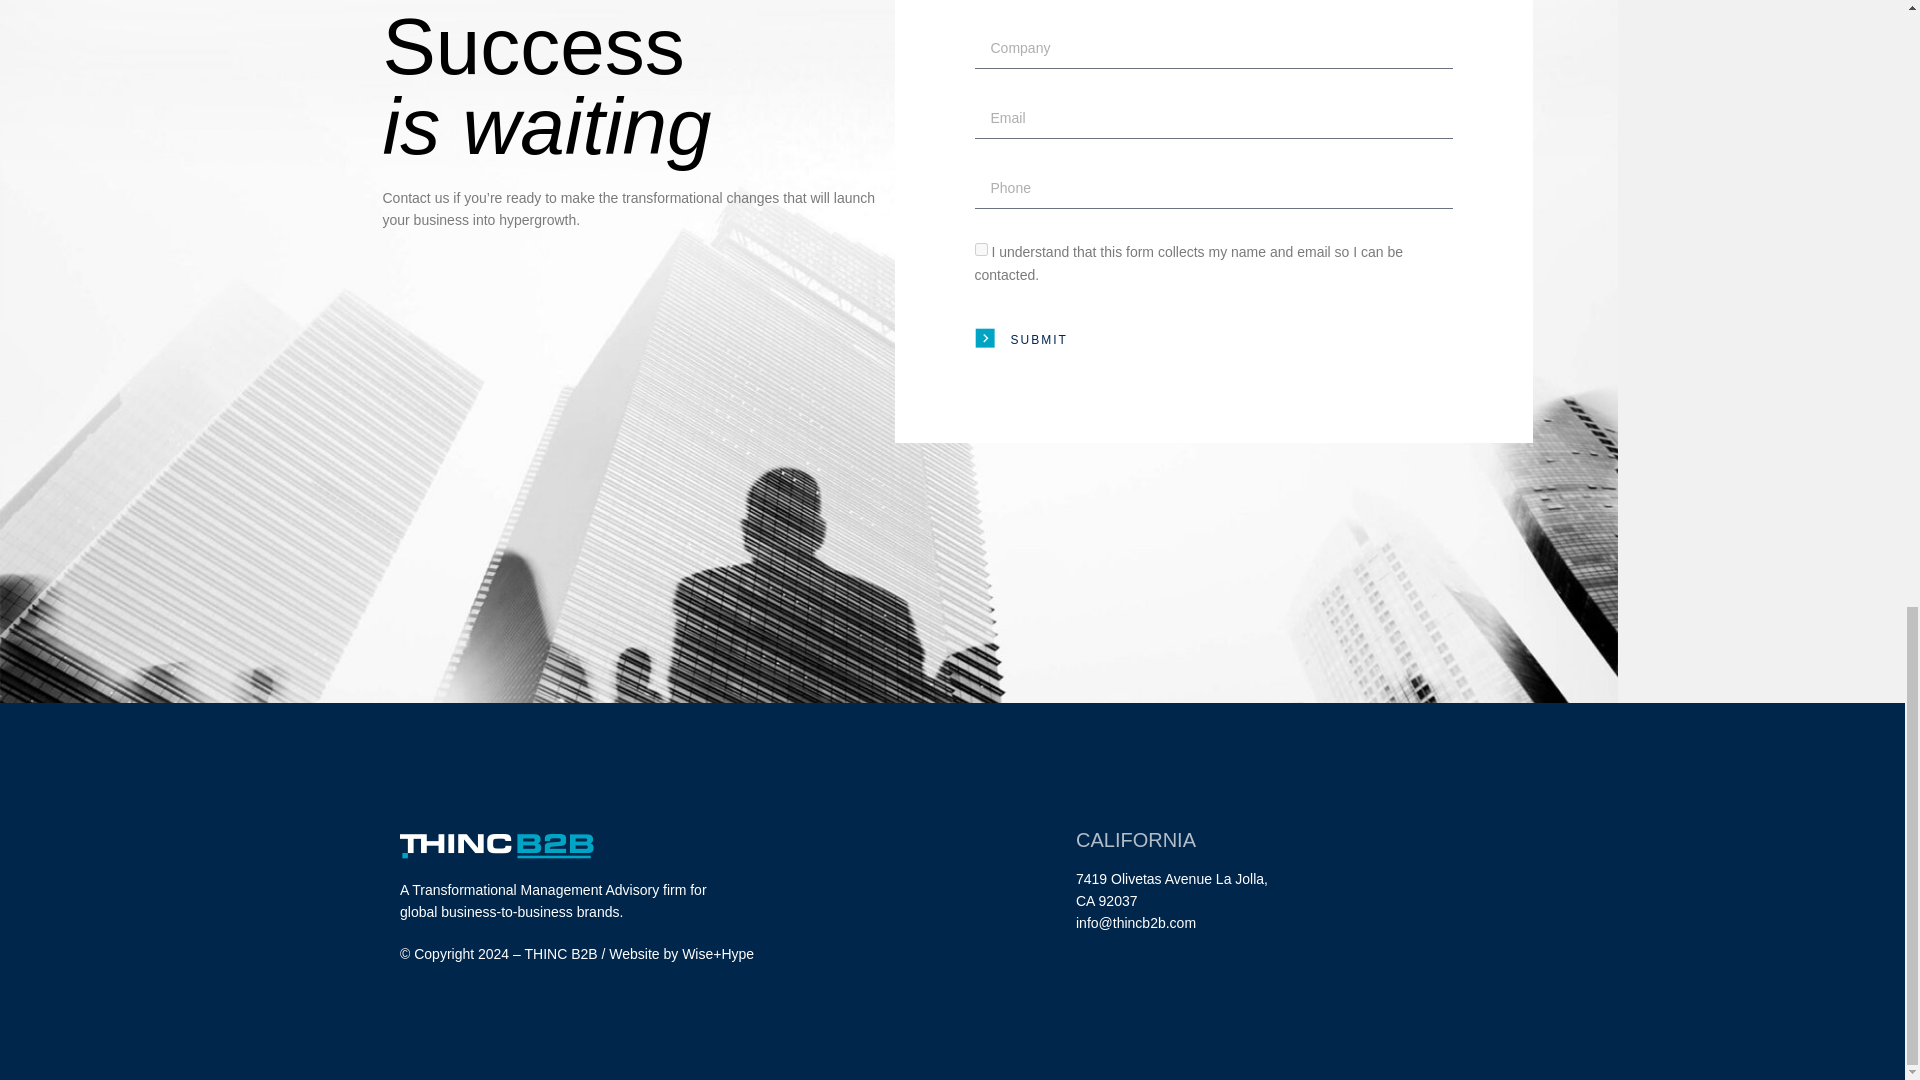 The width and height of the screenshot is (1920, 1080). I want to click on SUBMIT, so click(1020, 339).